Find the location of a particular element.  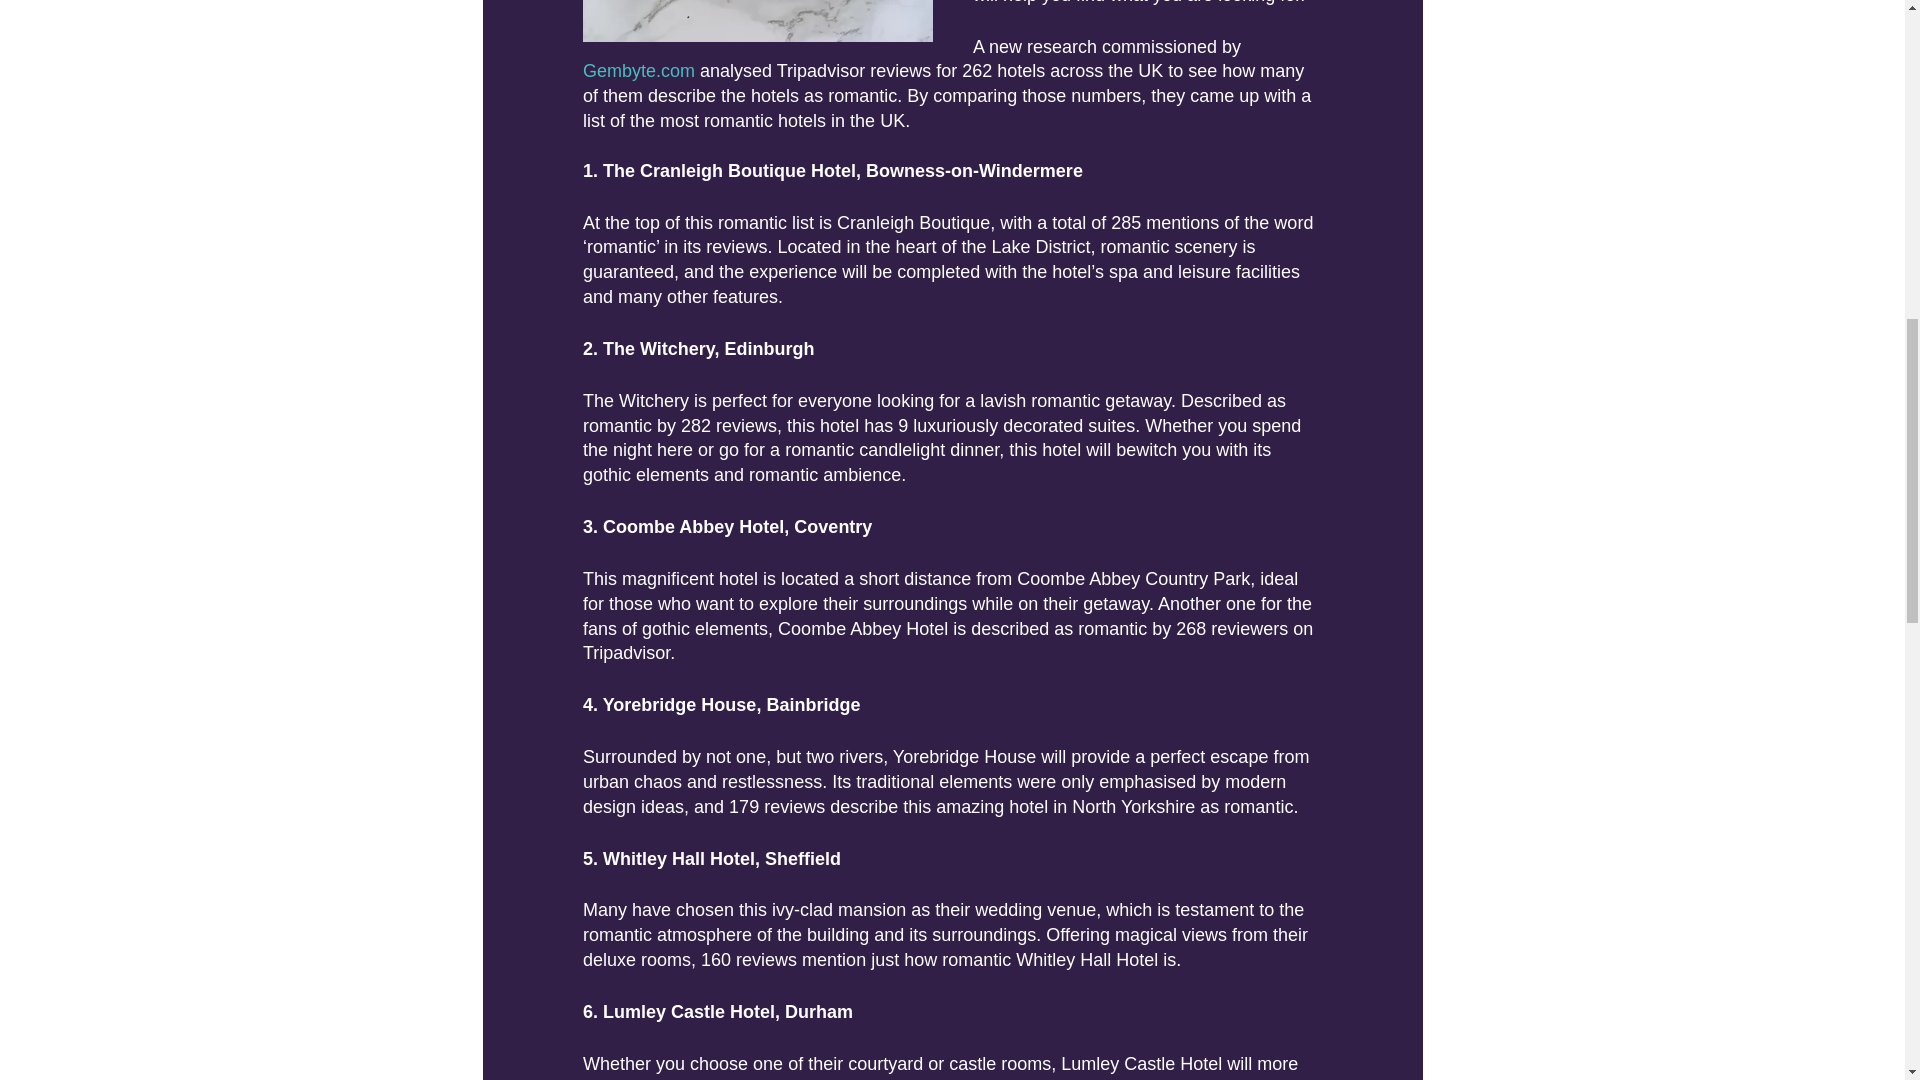

Gembyte.com is located at coordinates (637, 70).